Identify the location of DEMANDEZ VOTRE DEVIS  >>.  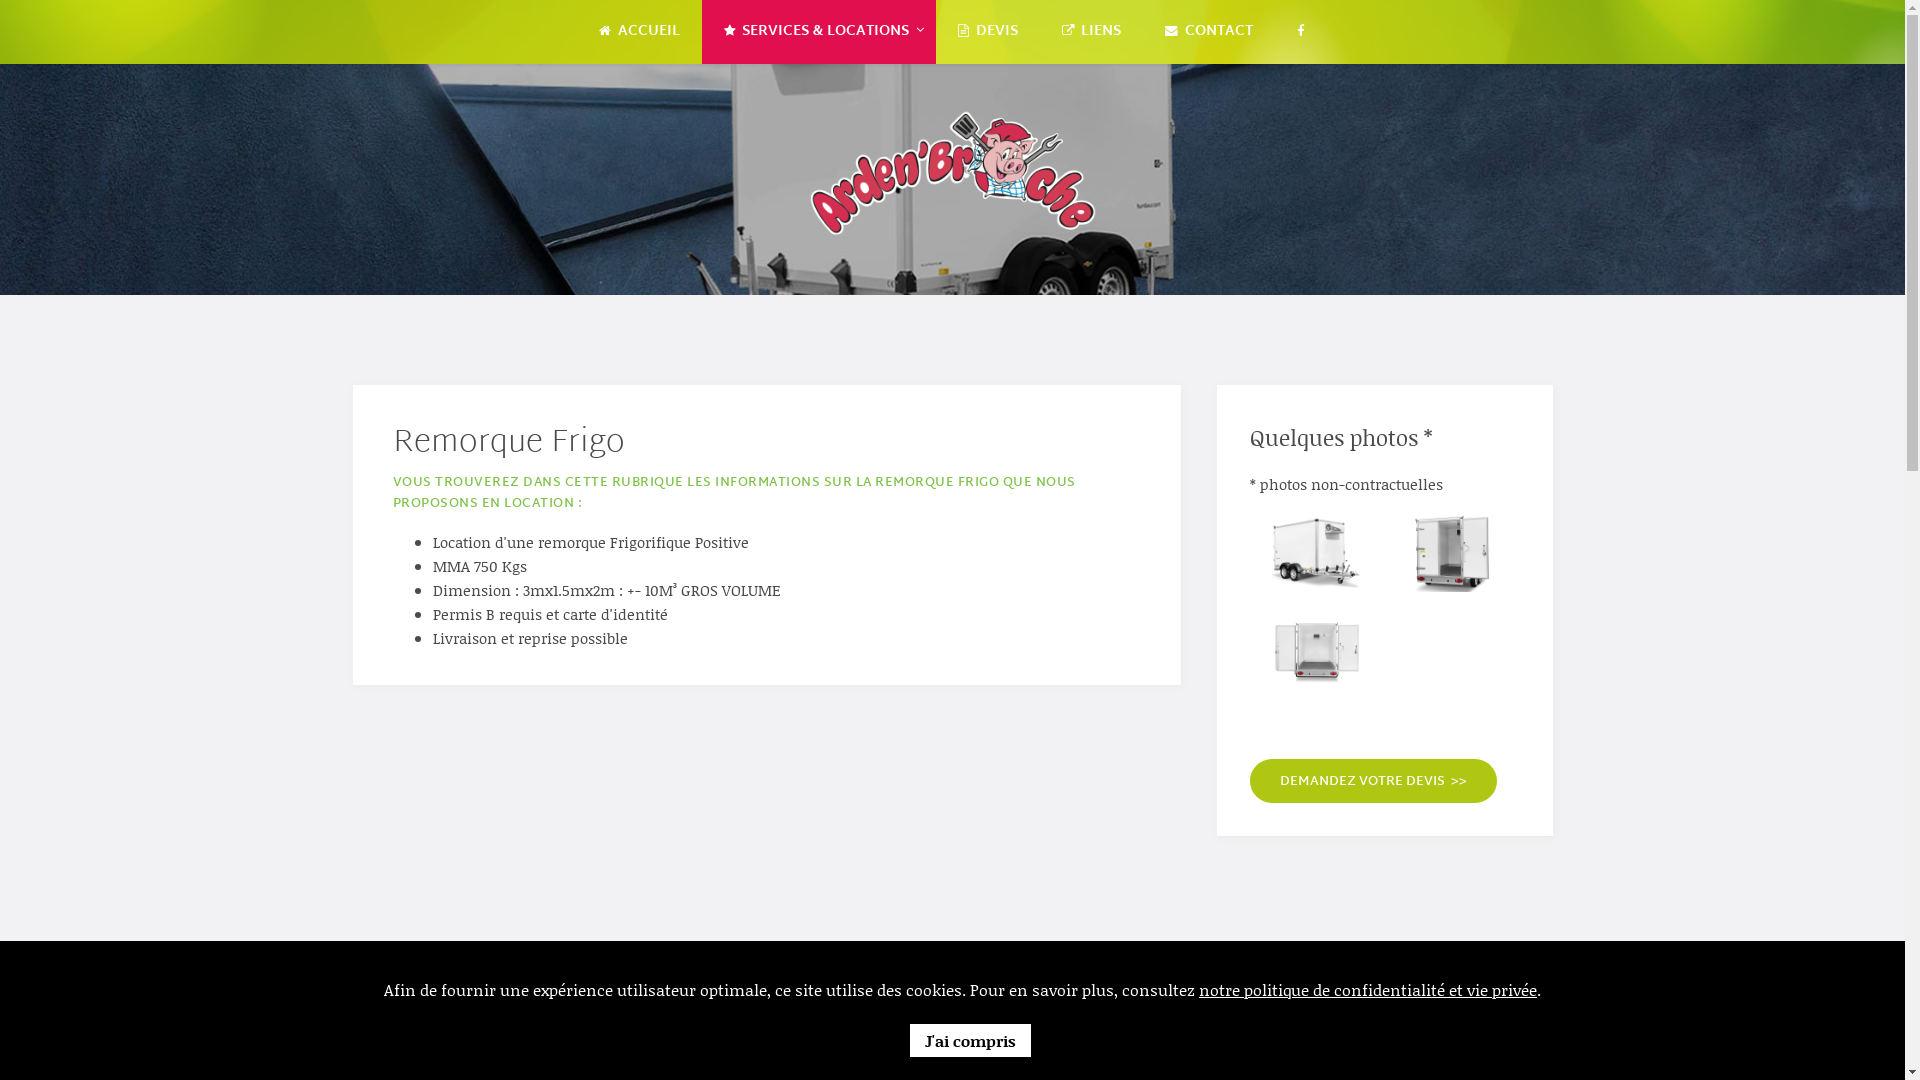
(1374, 780).